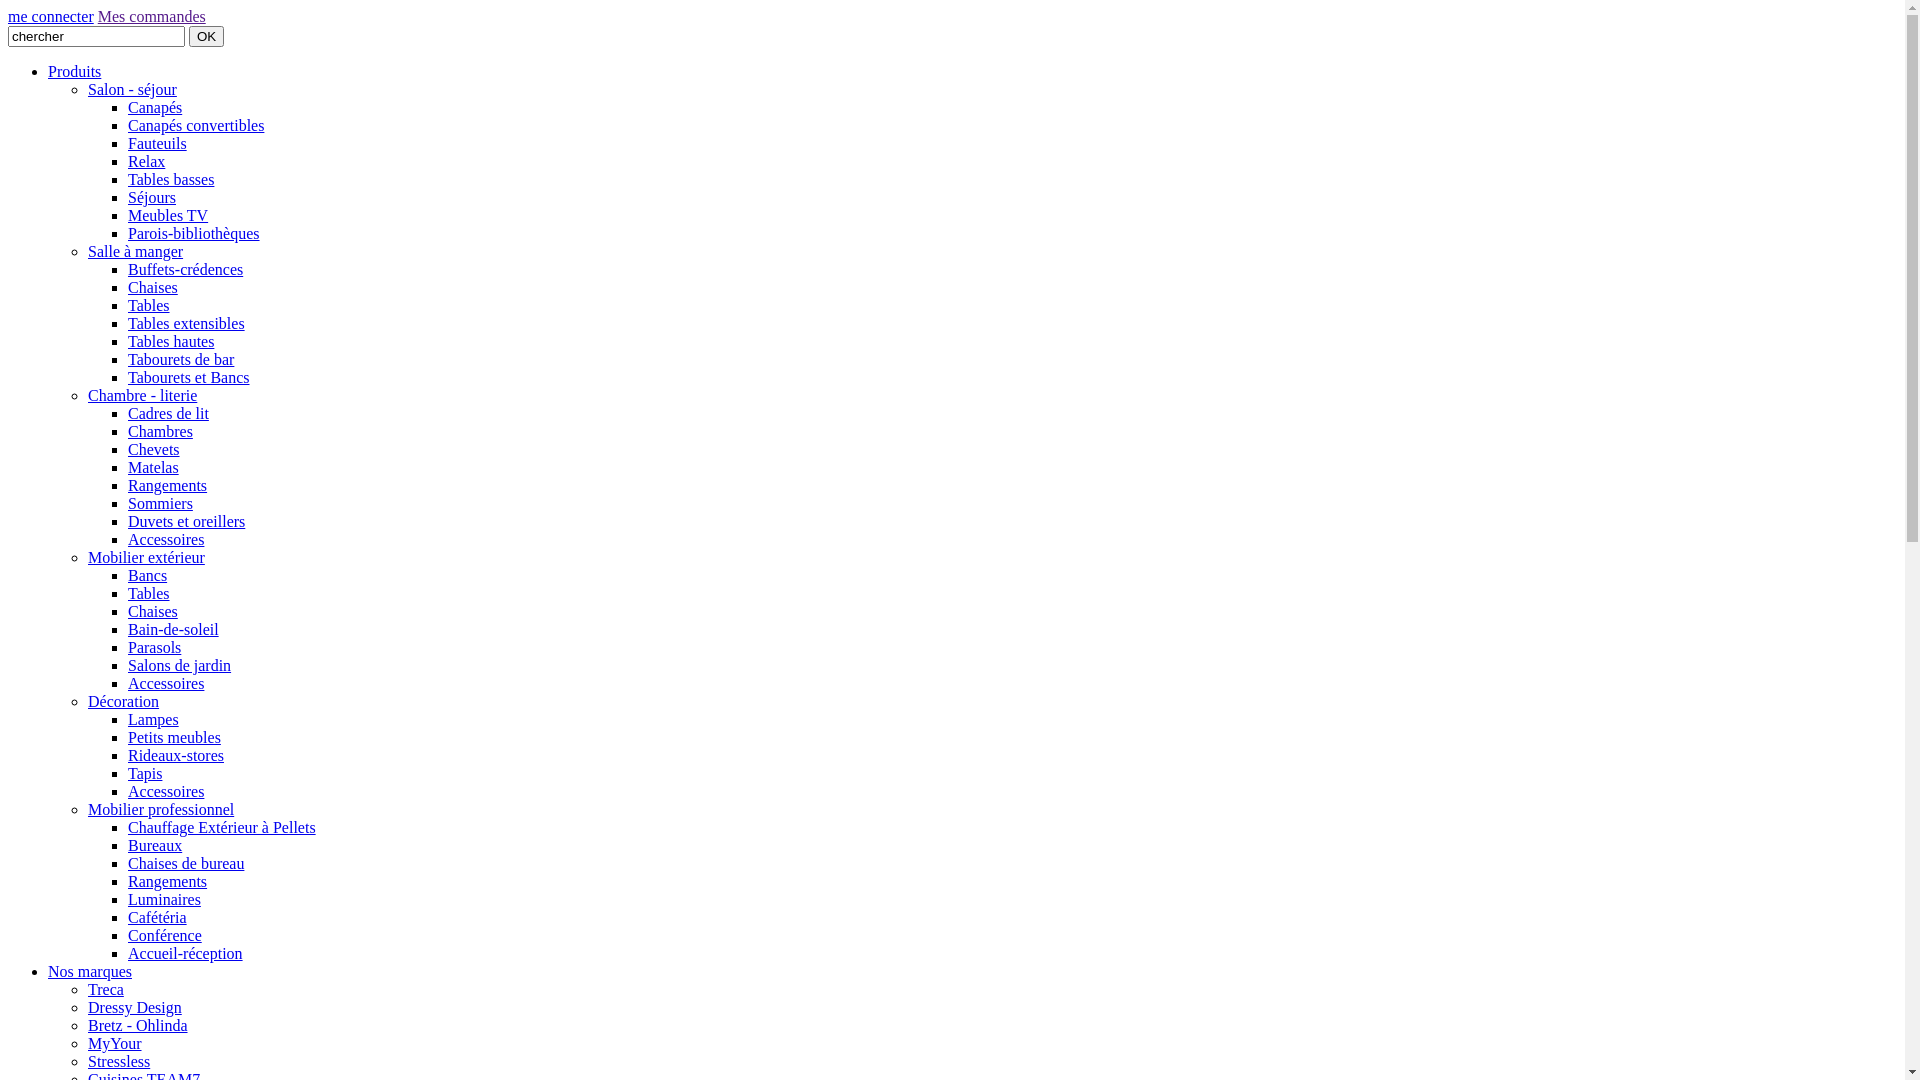 The height and width of the screenshot is (1080, 1920). Describe the element at coordinates (154, 720) in the screenshot. I see `Lampes` at that location.